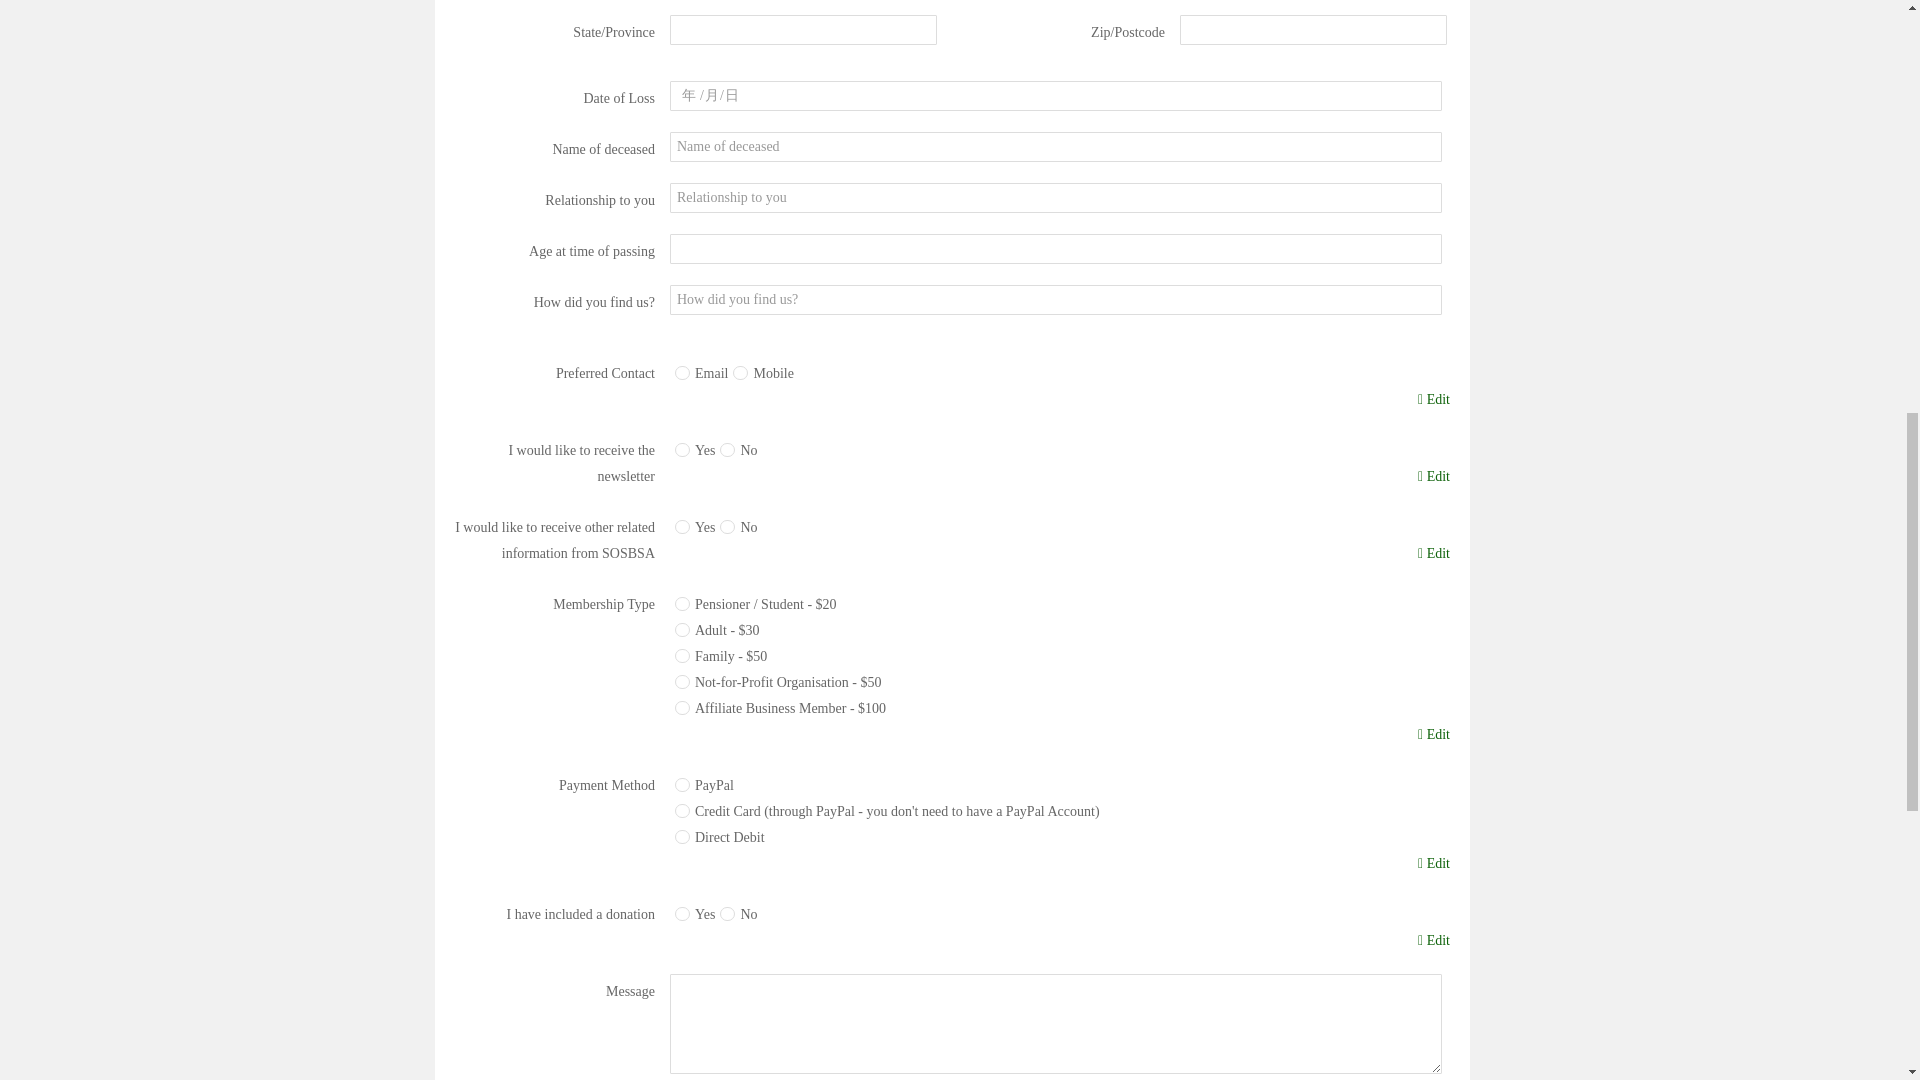  What do you see at coordinates (682, 449) in the screenshot?
I see `Yes` at bounding box center [682, 449].